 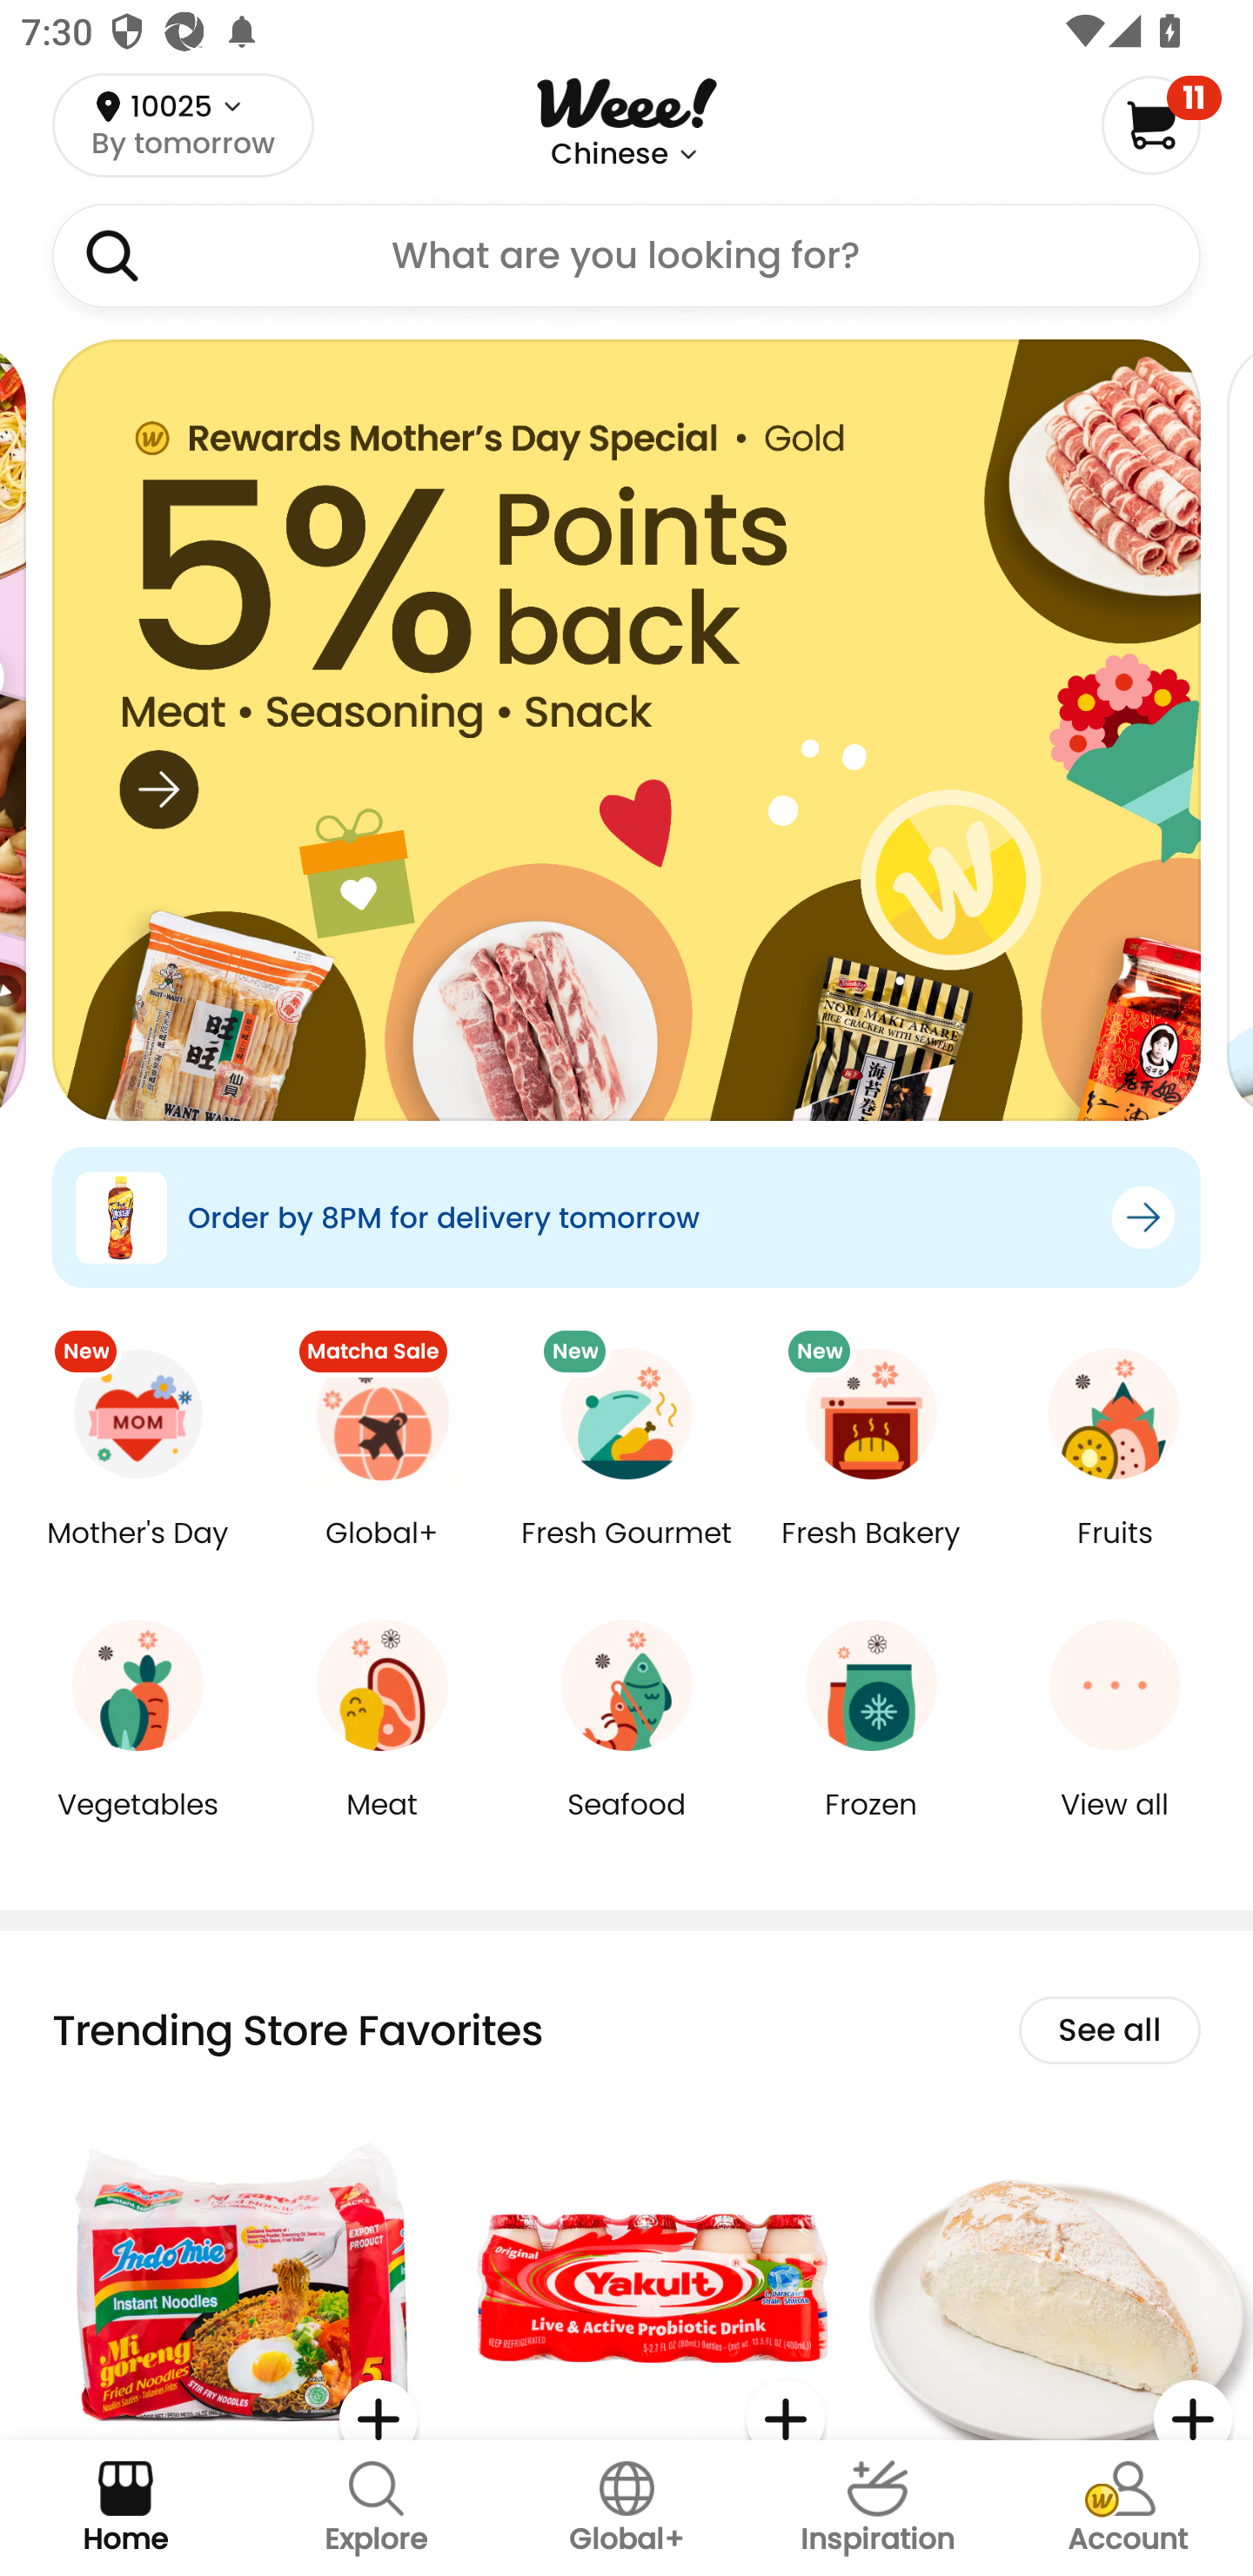 I want to click on Order by 8PM for delivery tomorrow, so click(x=626, y=1217).